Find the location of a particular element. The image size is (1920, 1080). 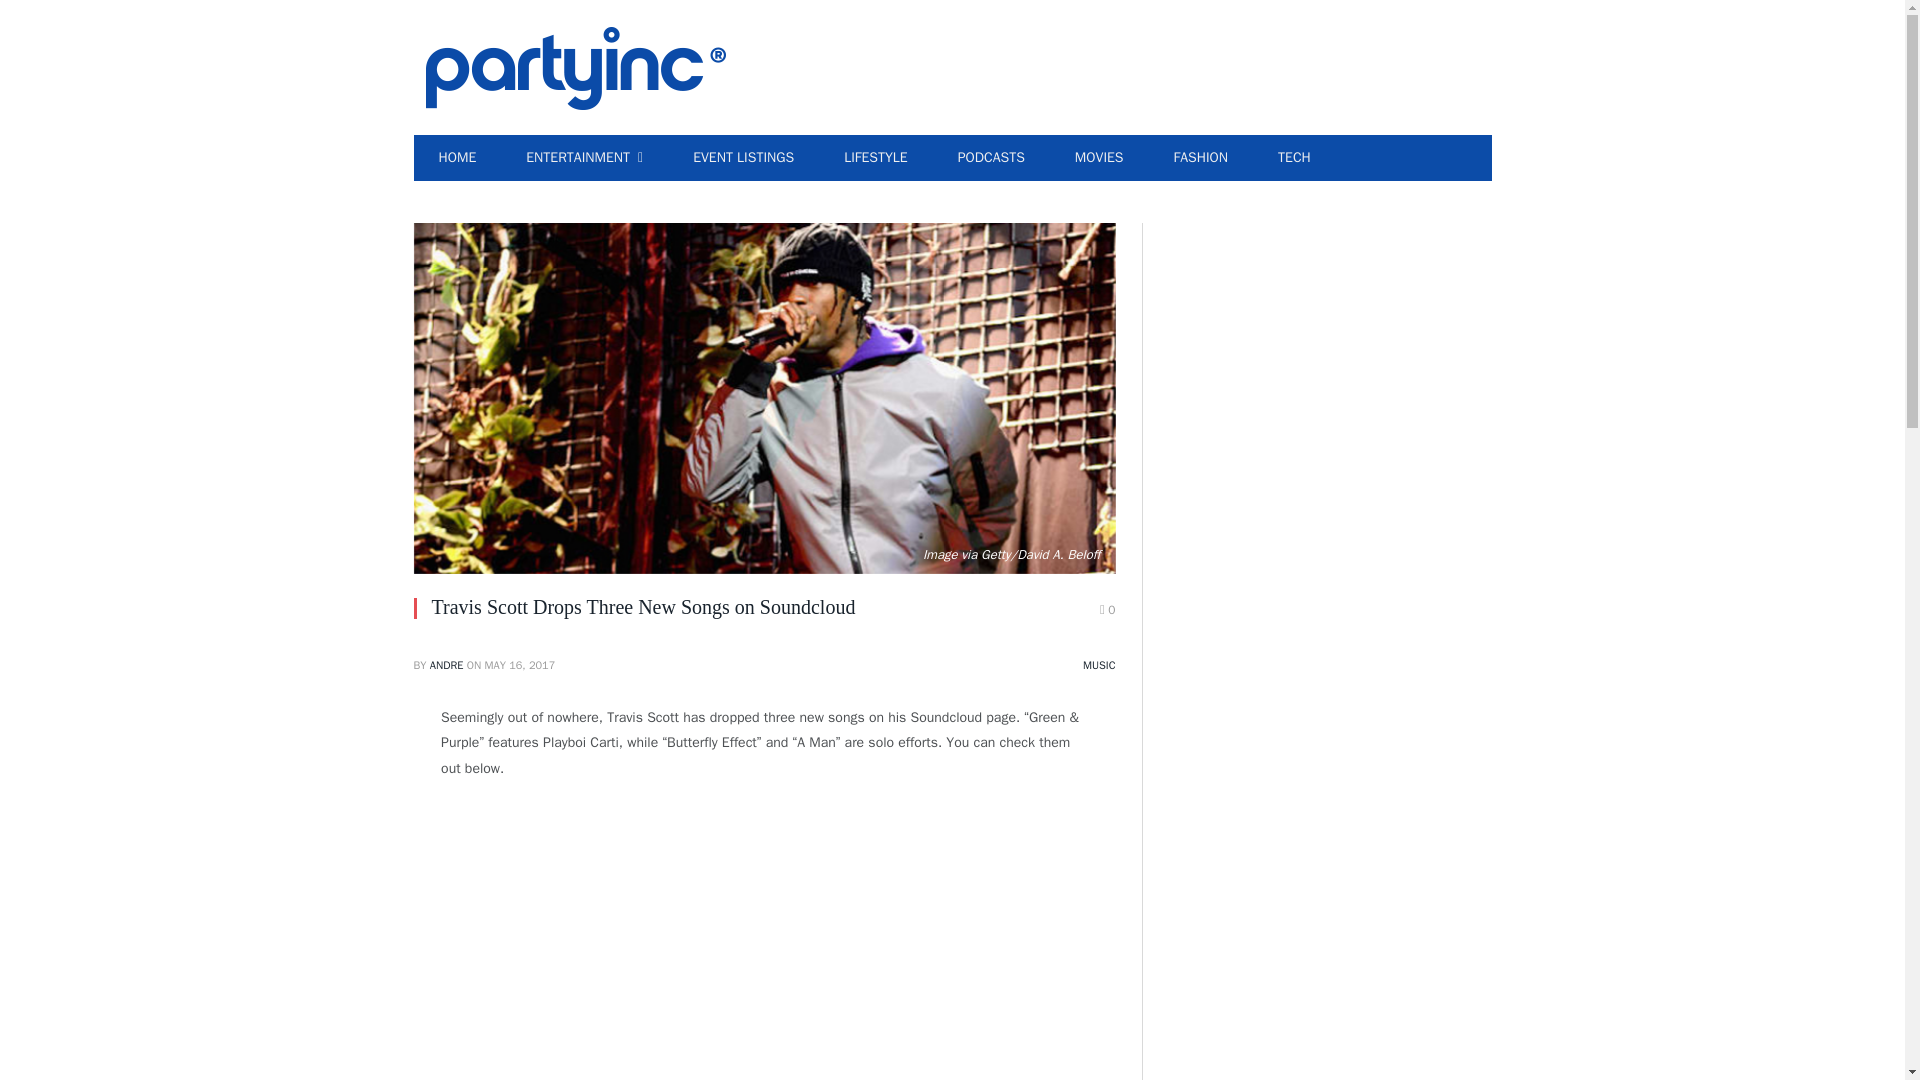

MUSIC is located at coordinates (1098, 664).